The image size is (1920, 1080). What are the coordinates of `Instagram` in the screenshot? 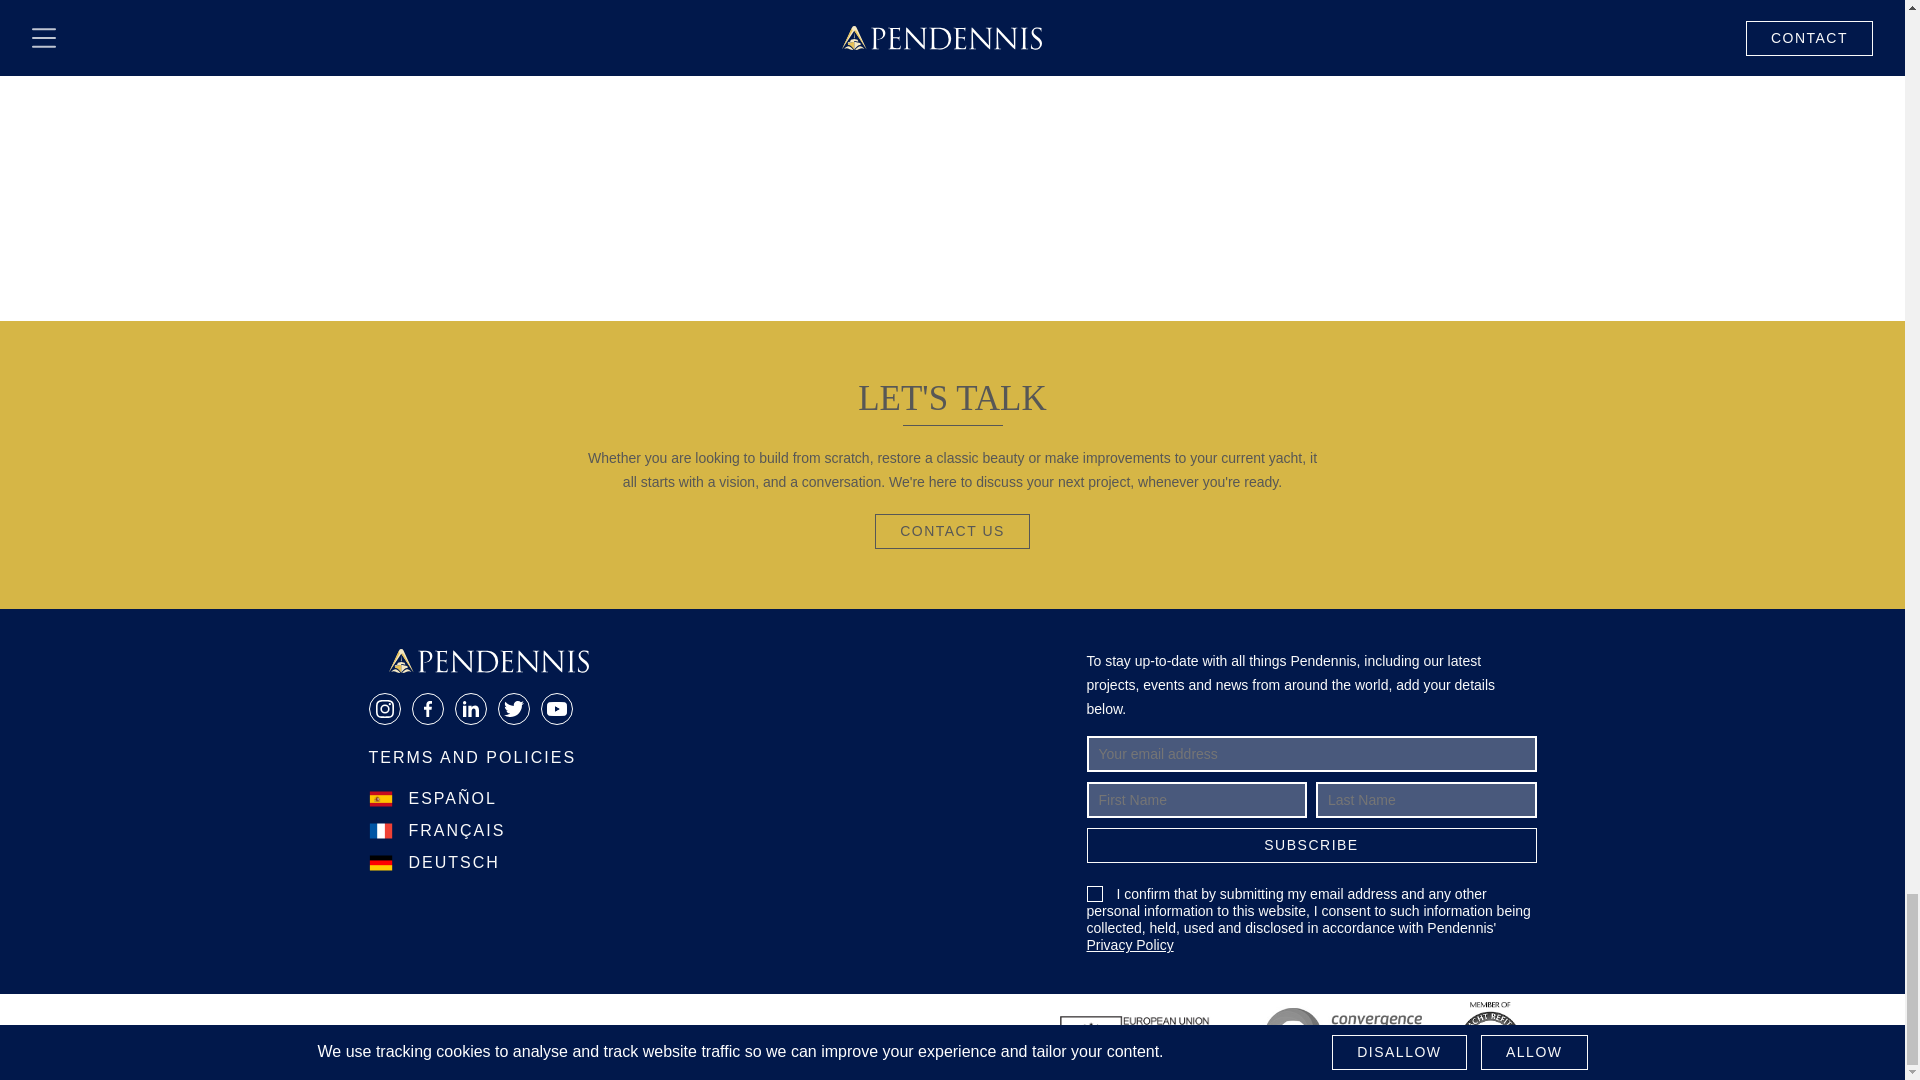 It's located at (384, 708).